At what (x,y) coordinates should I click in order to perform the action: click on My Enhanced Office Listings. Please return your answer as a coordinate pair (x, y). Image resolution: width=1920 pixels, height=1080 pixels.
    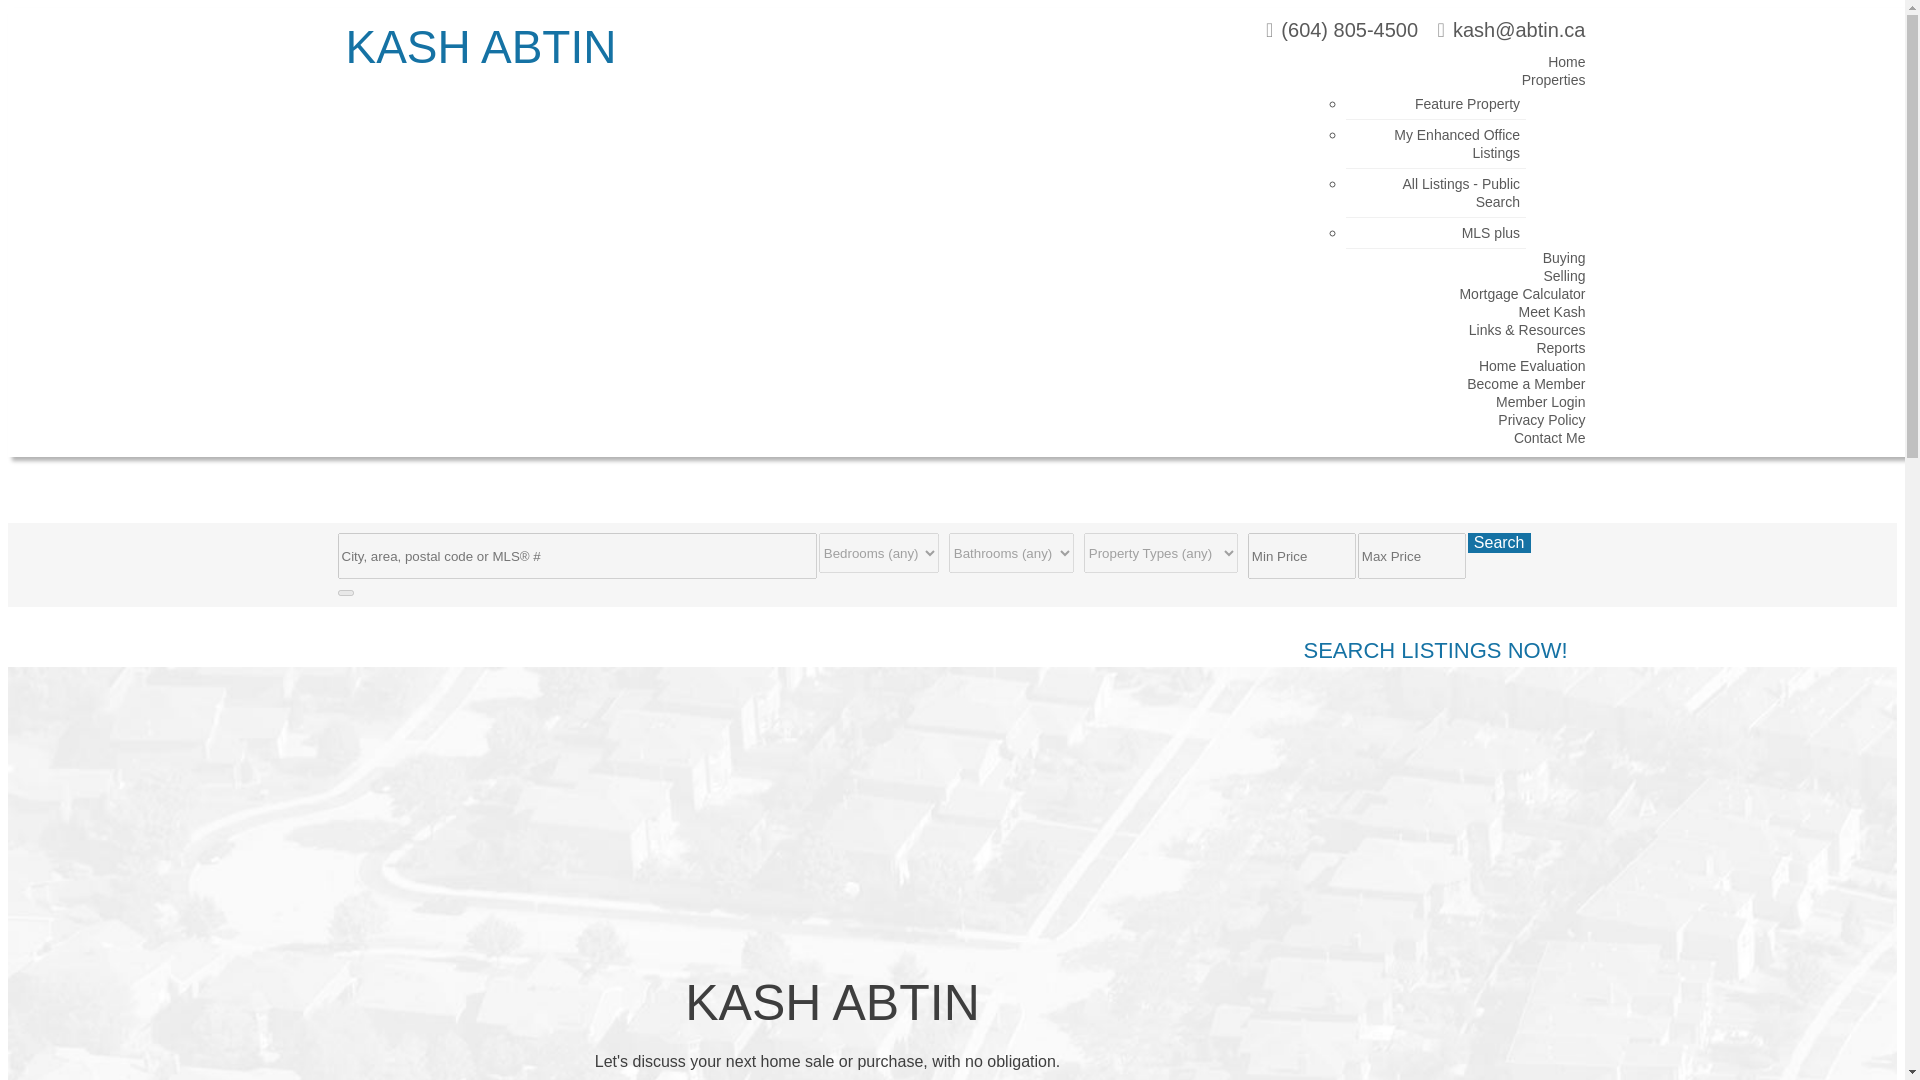
    Looking at the image, I should click on (1447, 148).